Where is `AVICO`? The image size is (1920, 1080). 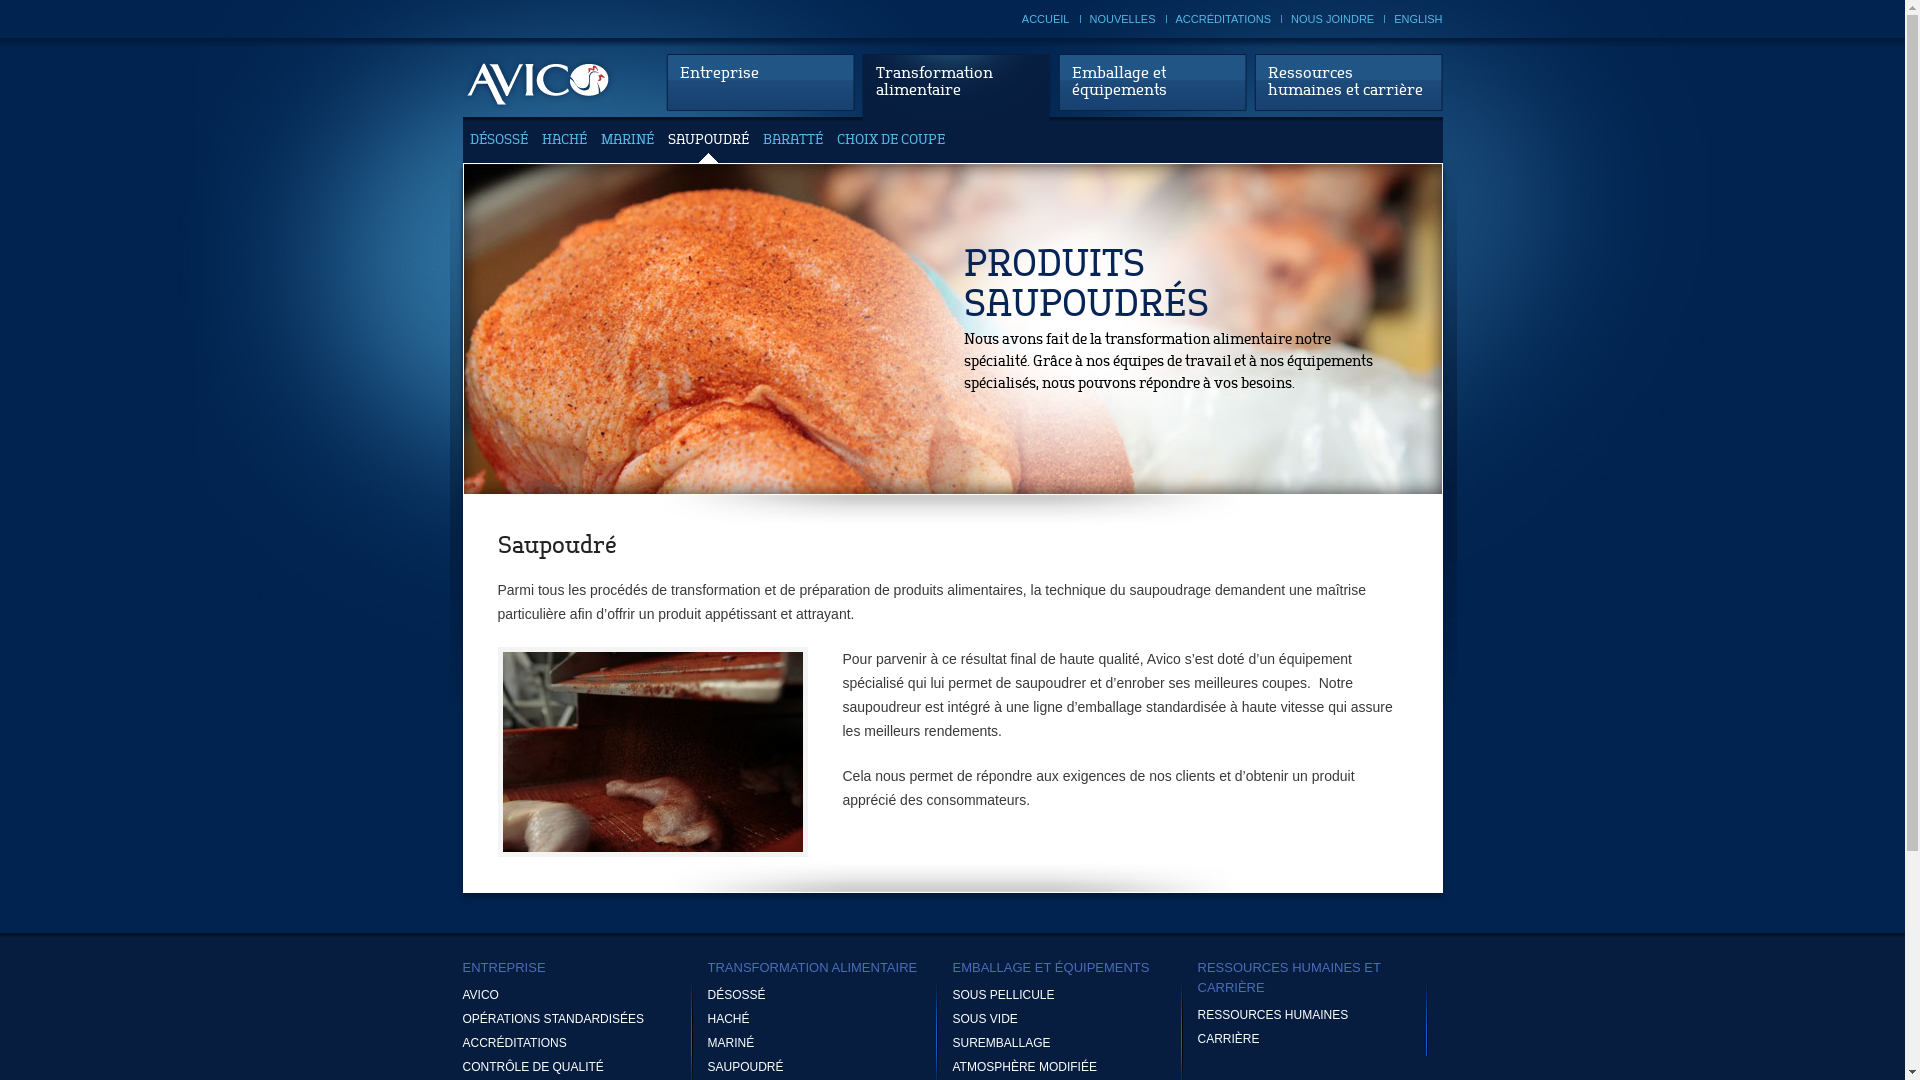
AVICO is located at coordinates (584, 995).